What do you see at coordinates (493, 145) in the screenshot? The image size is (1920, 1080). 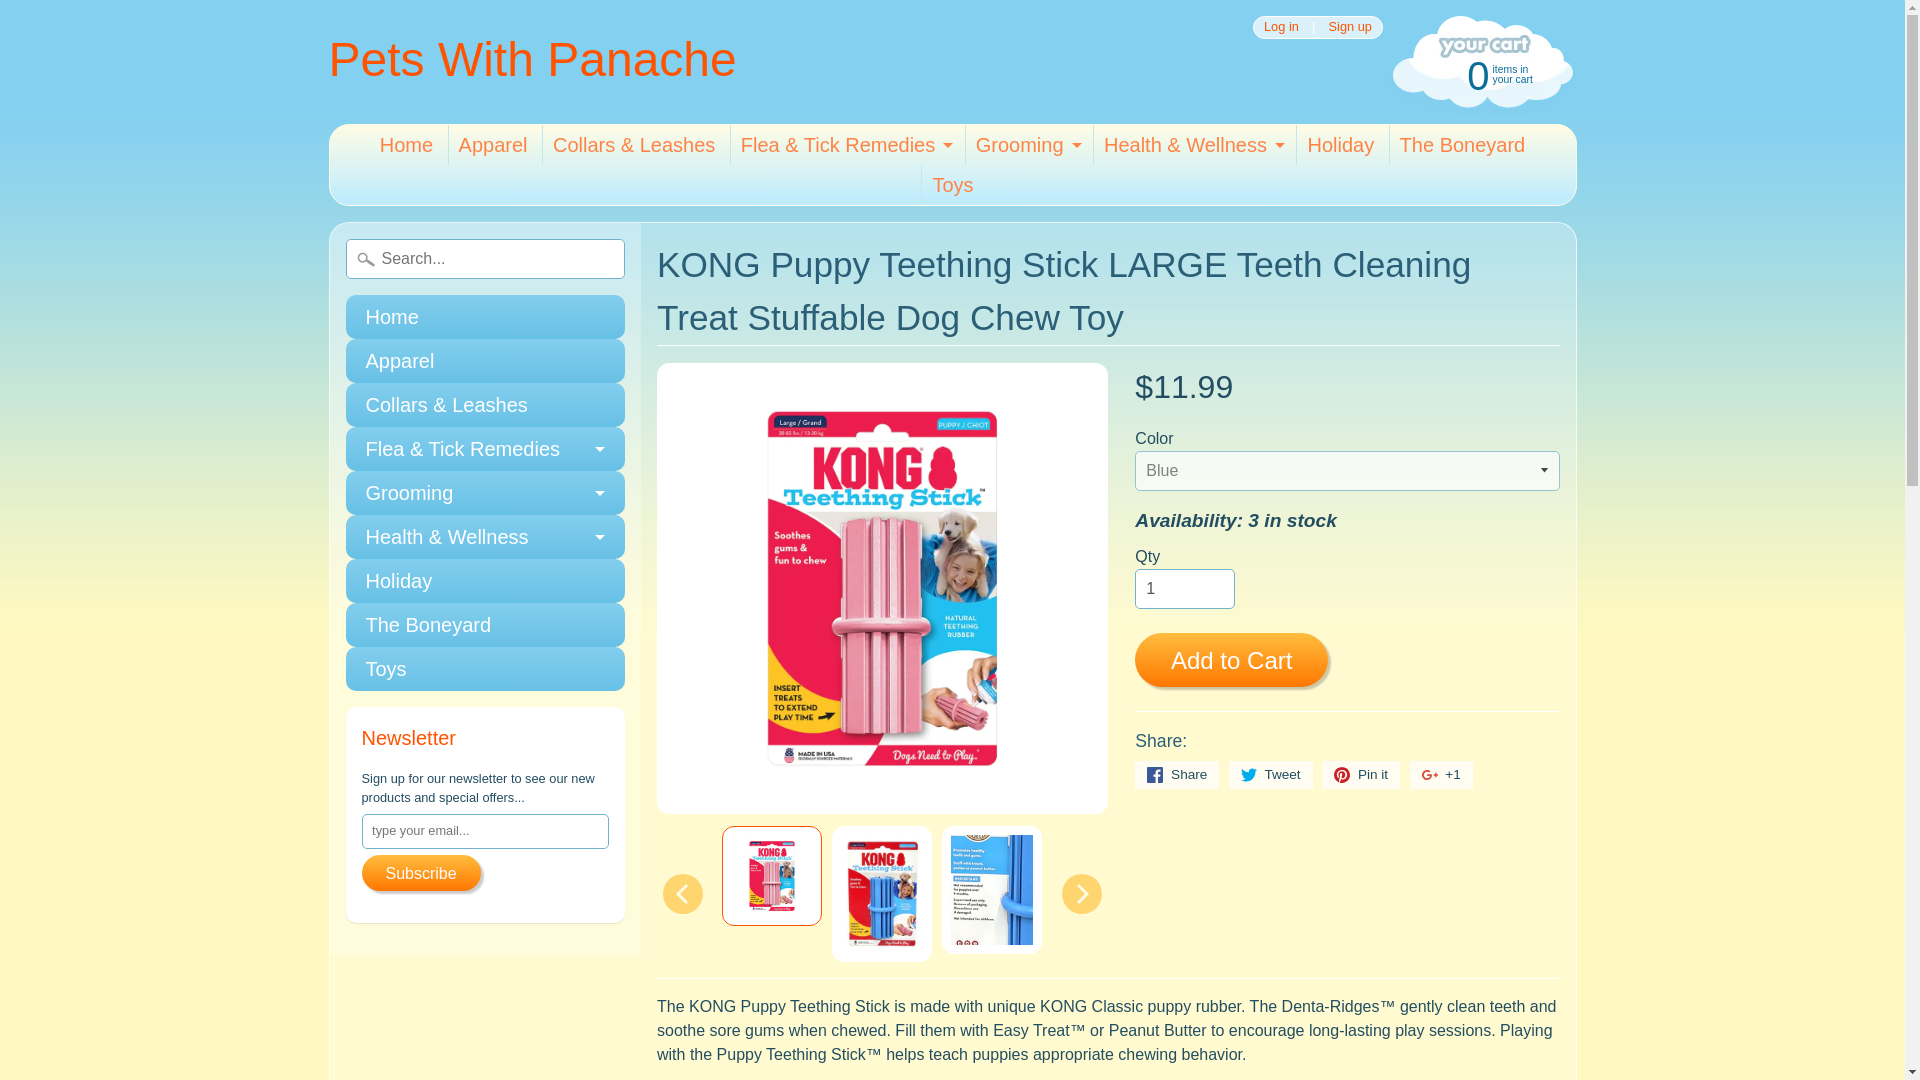 I see `Apparel` at bounding box center [493, 145].